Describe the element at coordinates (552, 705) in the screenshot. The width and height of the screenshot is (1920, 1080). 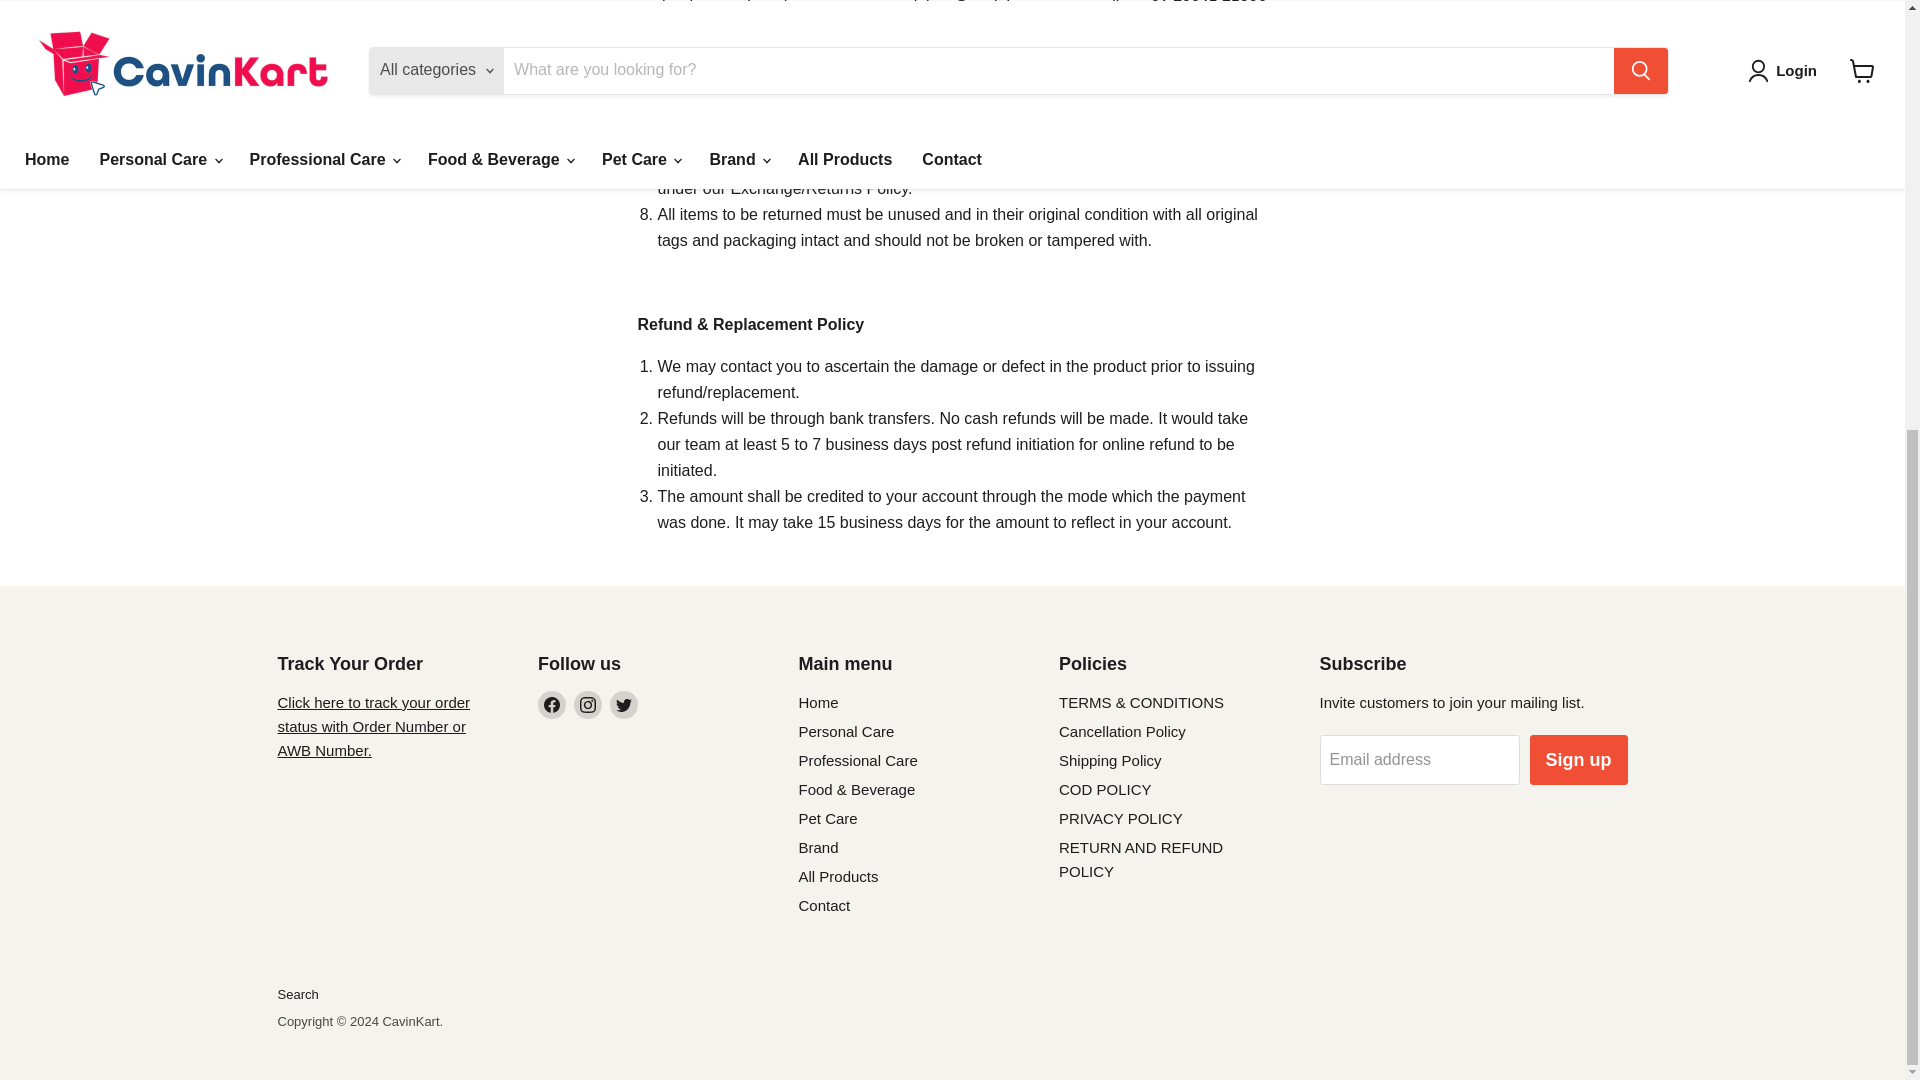
I see `Facebook` at that location.